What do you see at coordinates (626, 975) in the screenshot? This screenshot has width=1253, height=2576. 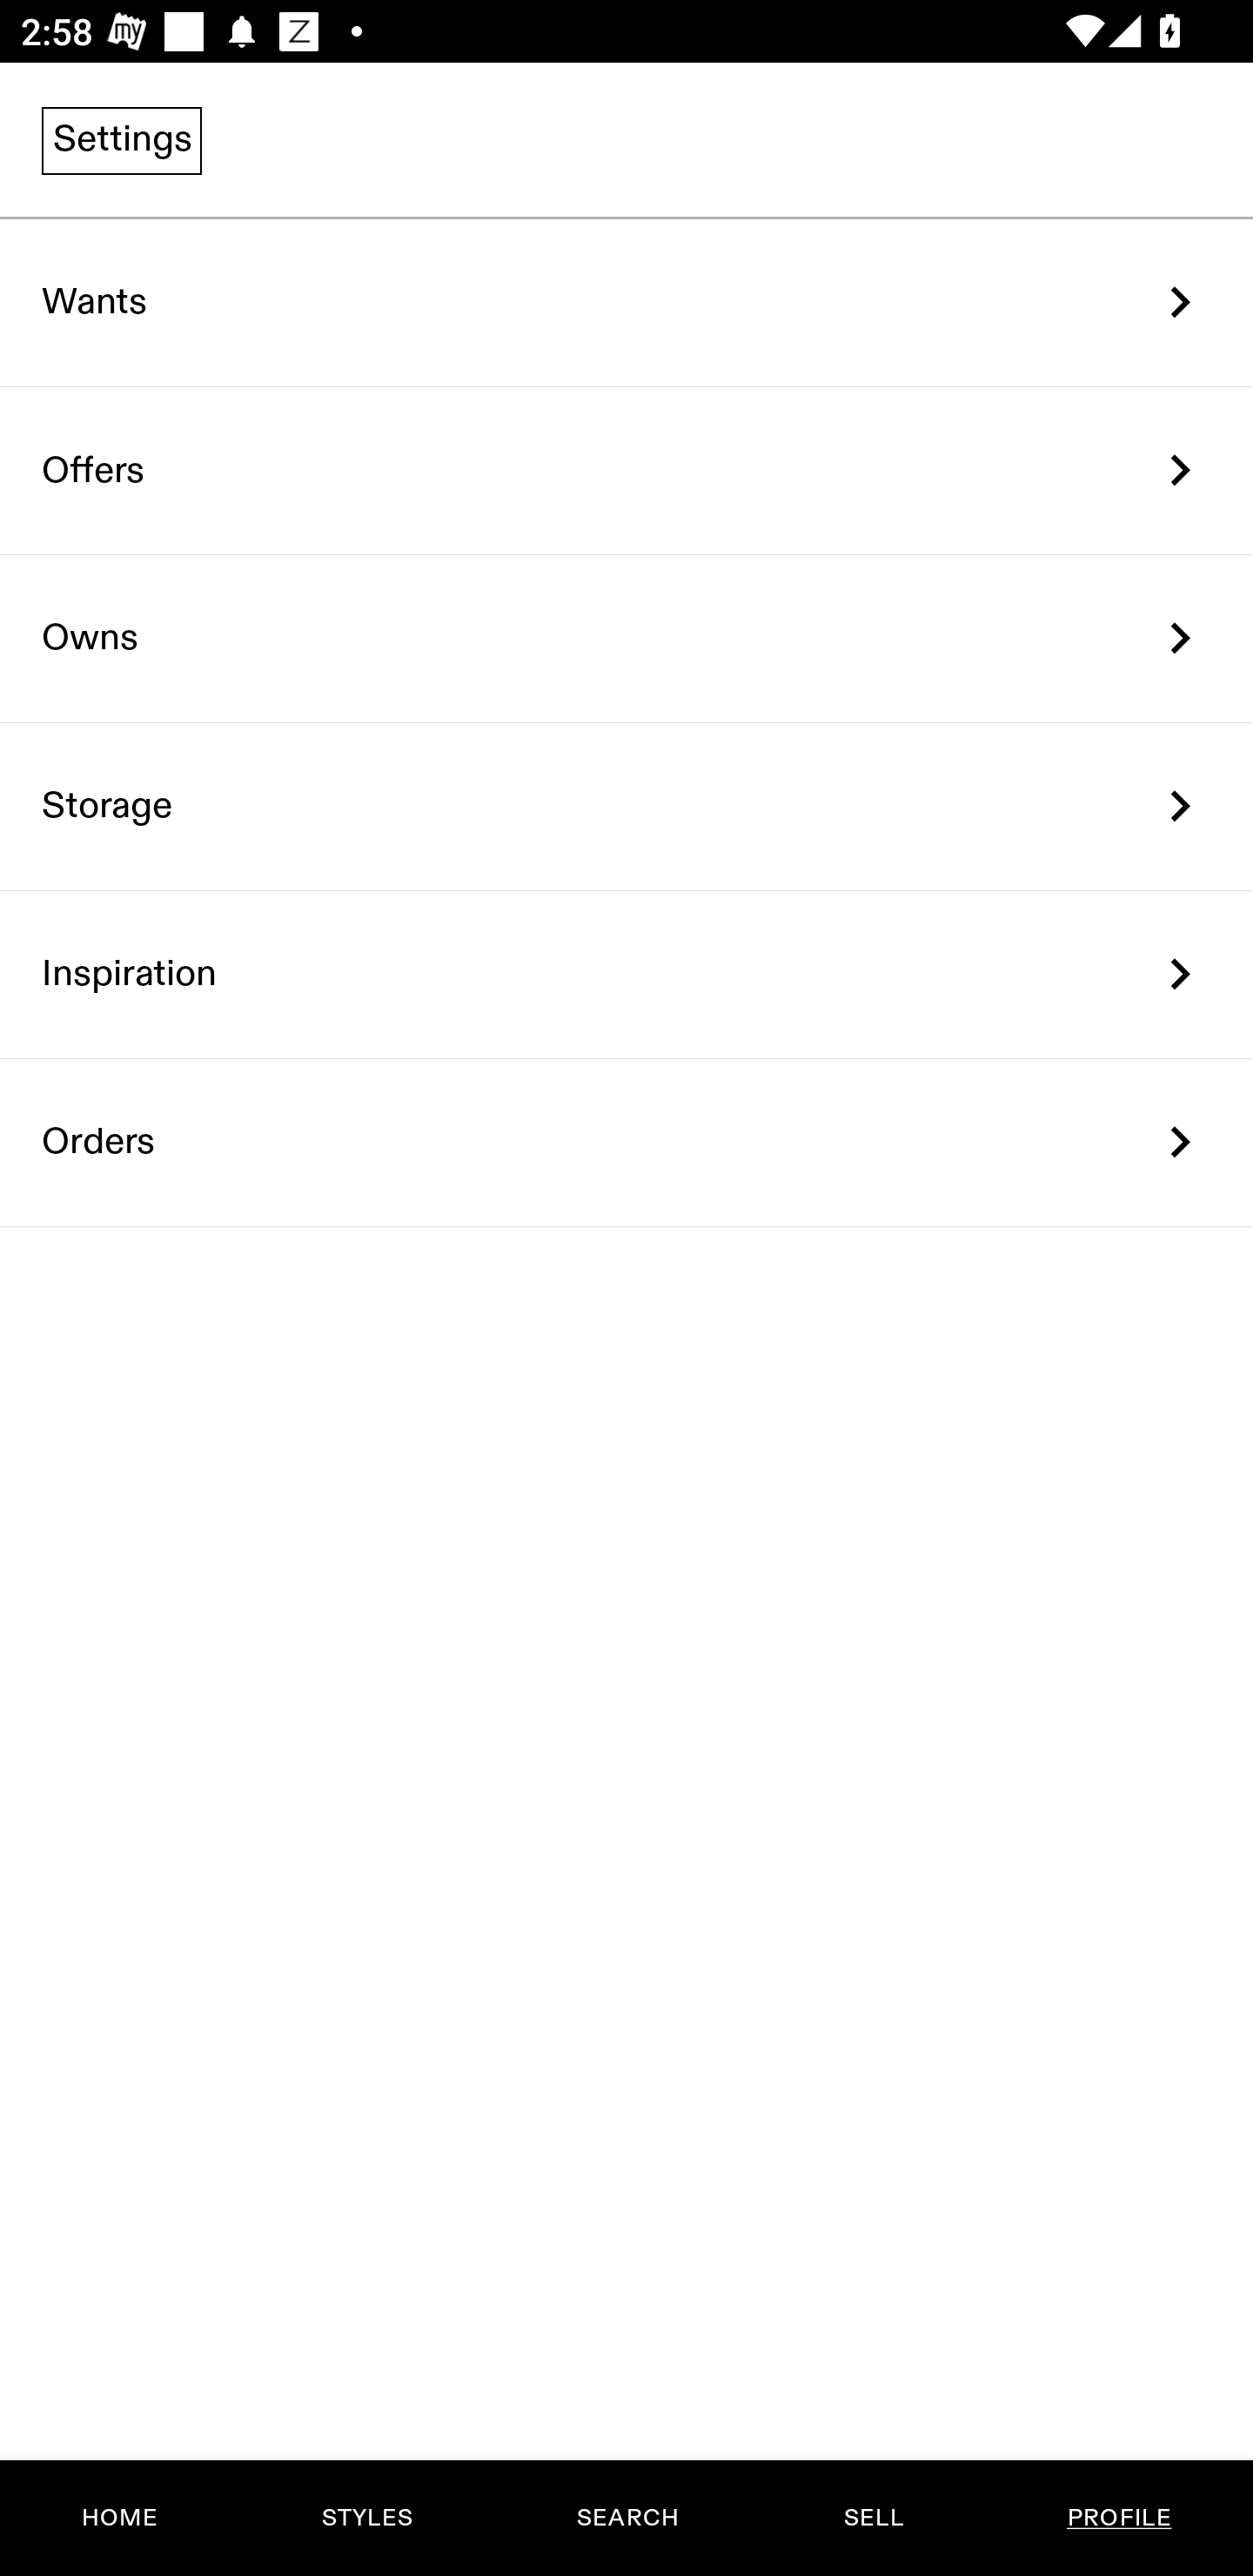 I see `Inspiration` at bounding box center [626, 975].